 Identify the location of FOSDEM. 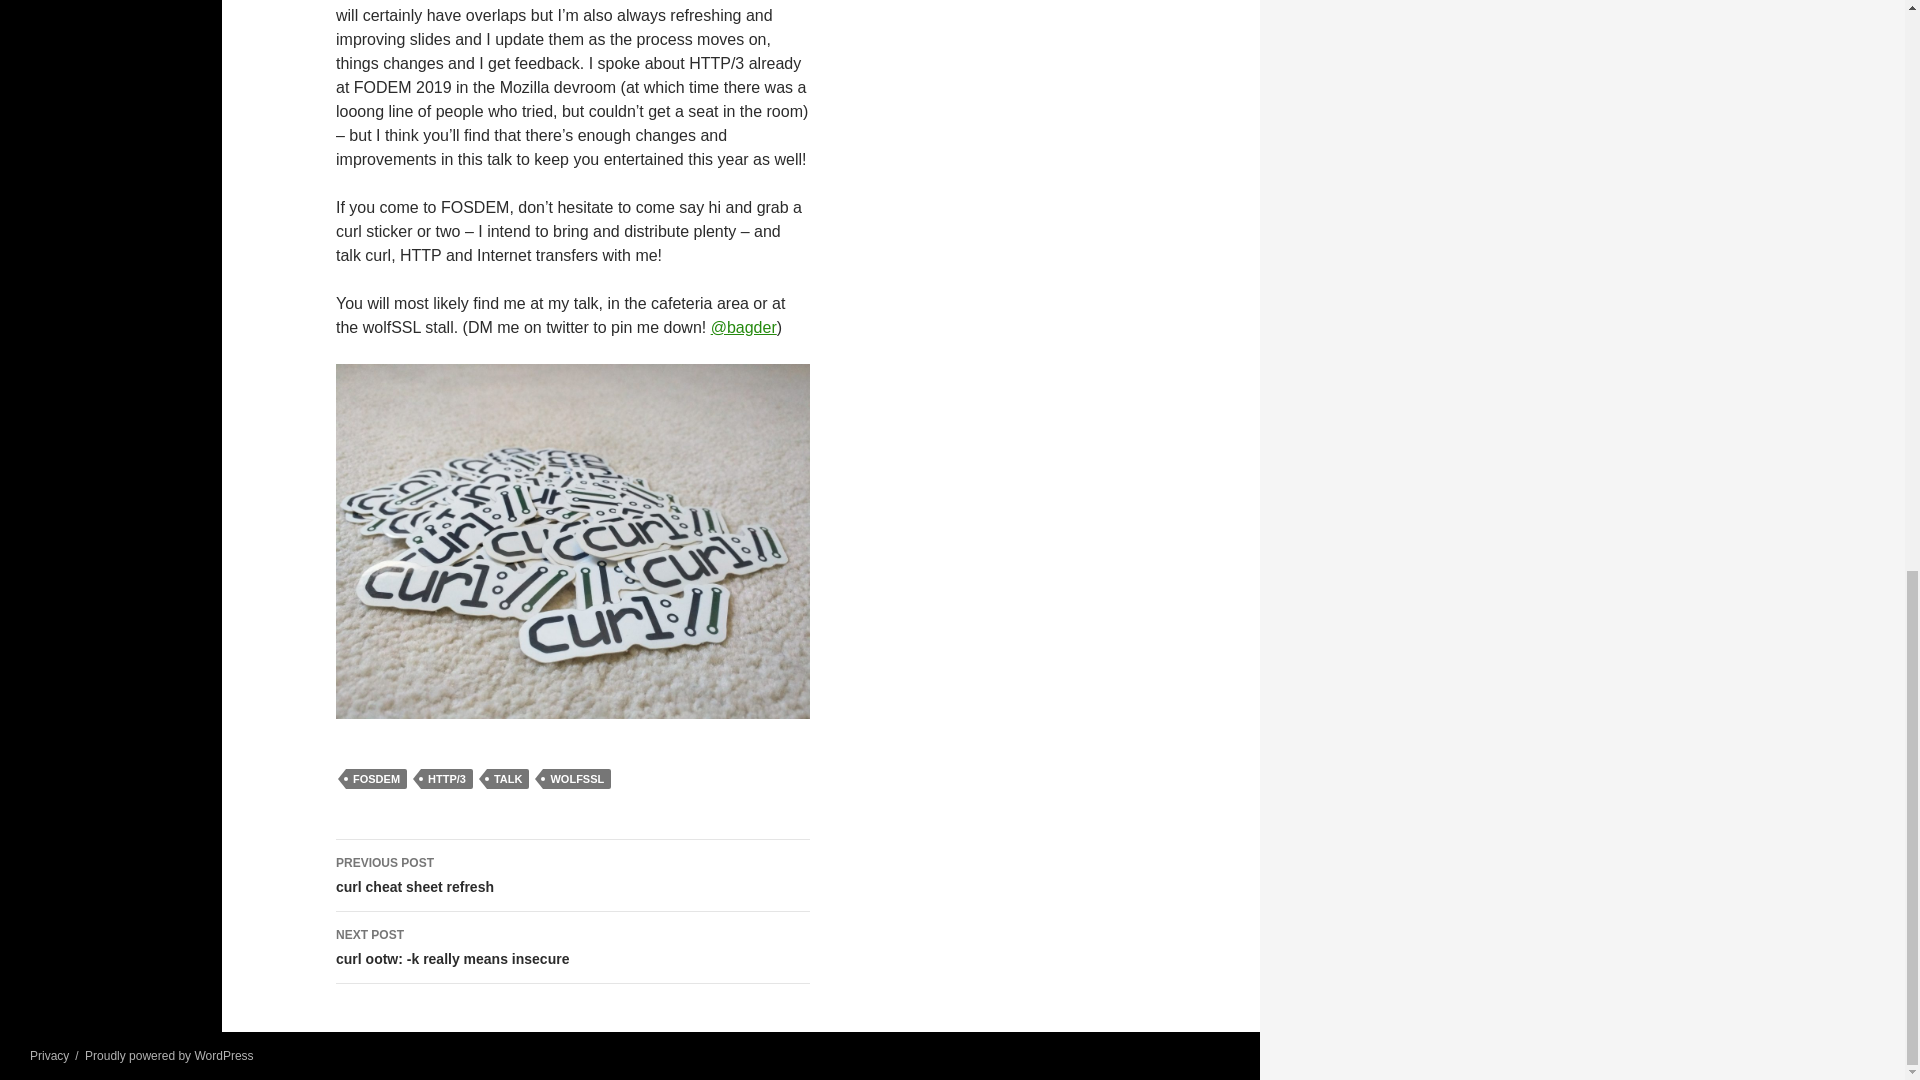
(376, 778).